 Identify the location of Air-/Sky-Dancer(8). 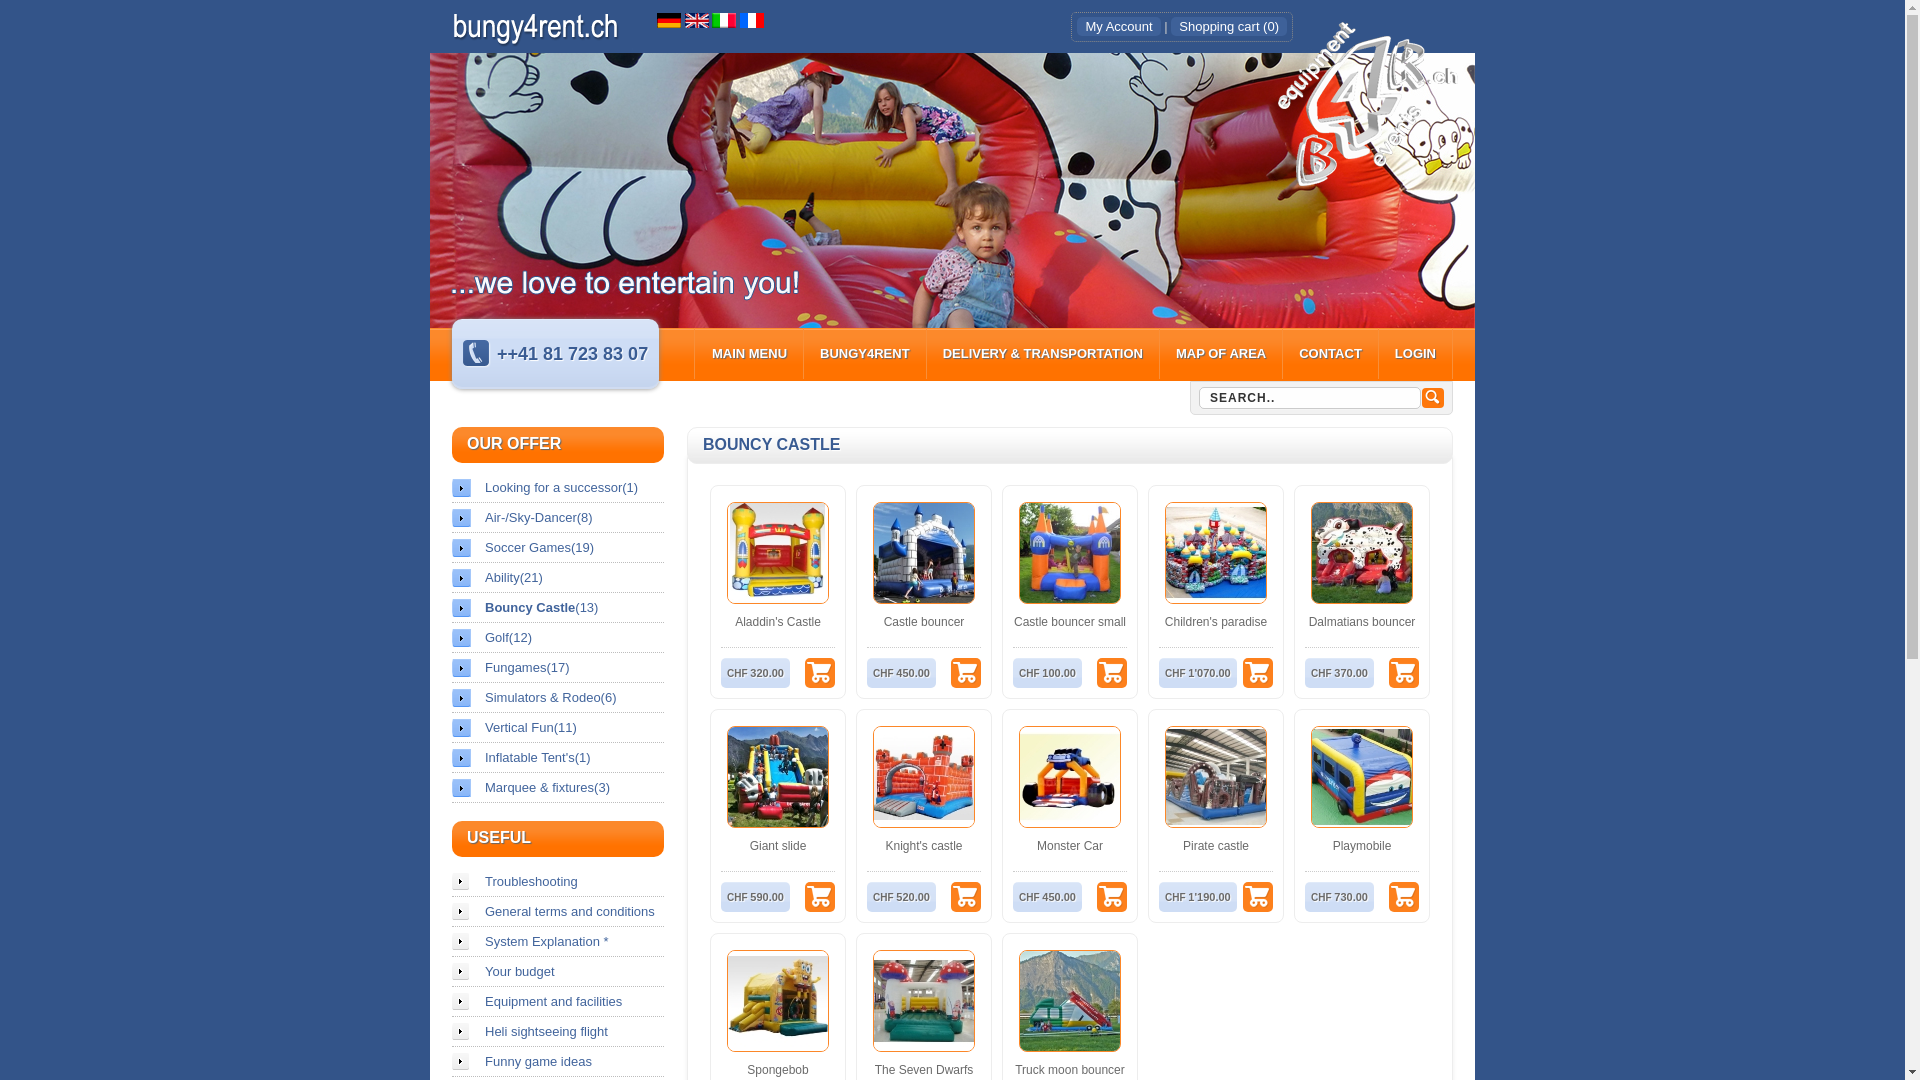
(558, 518).